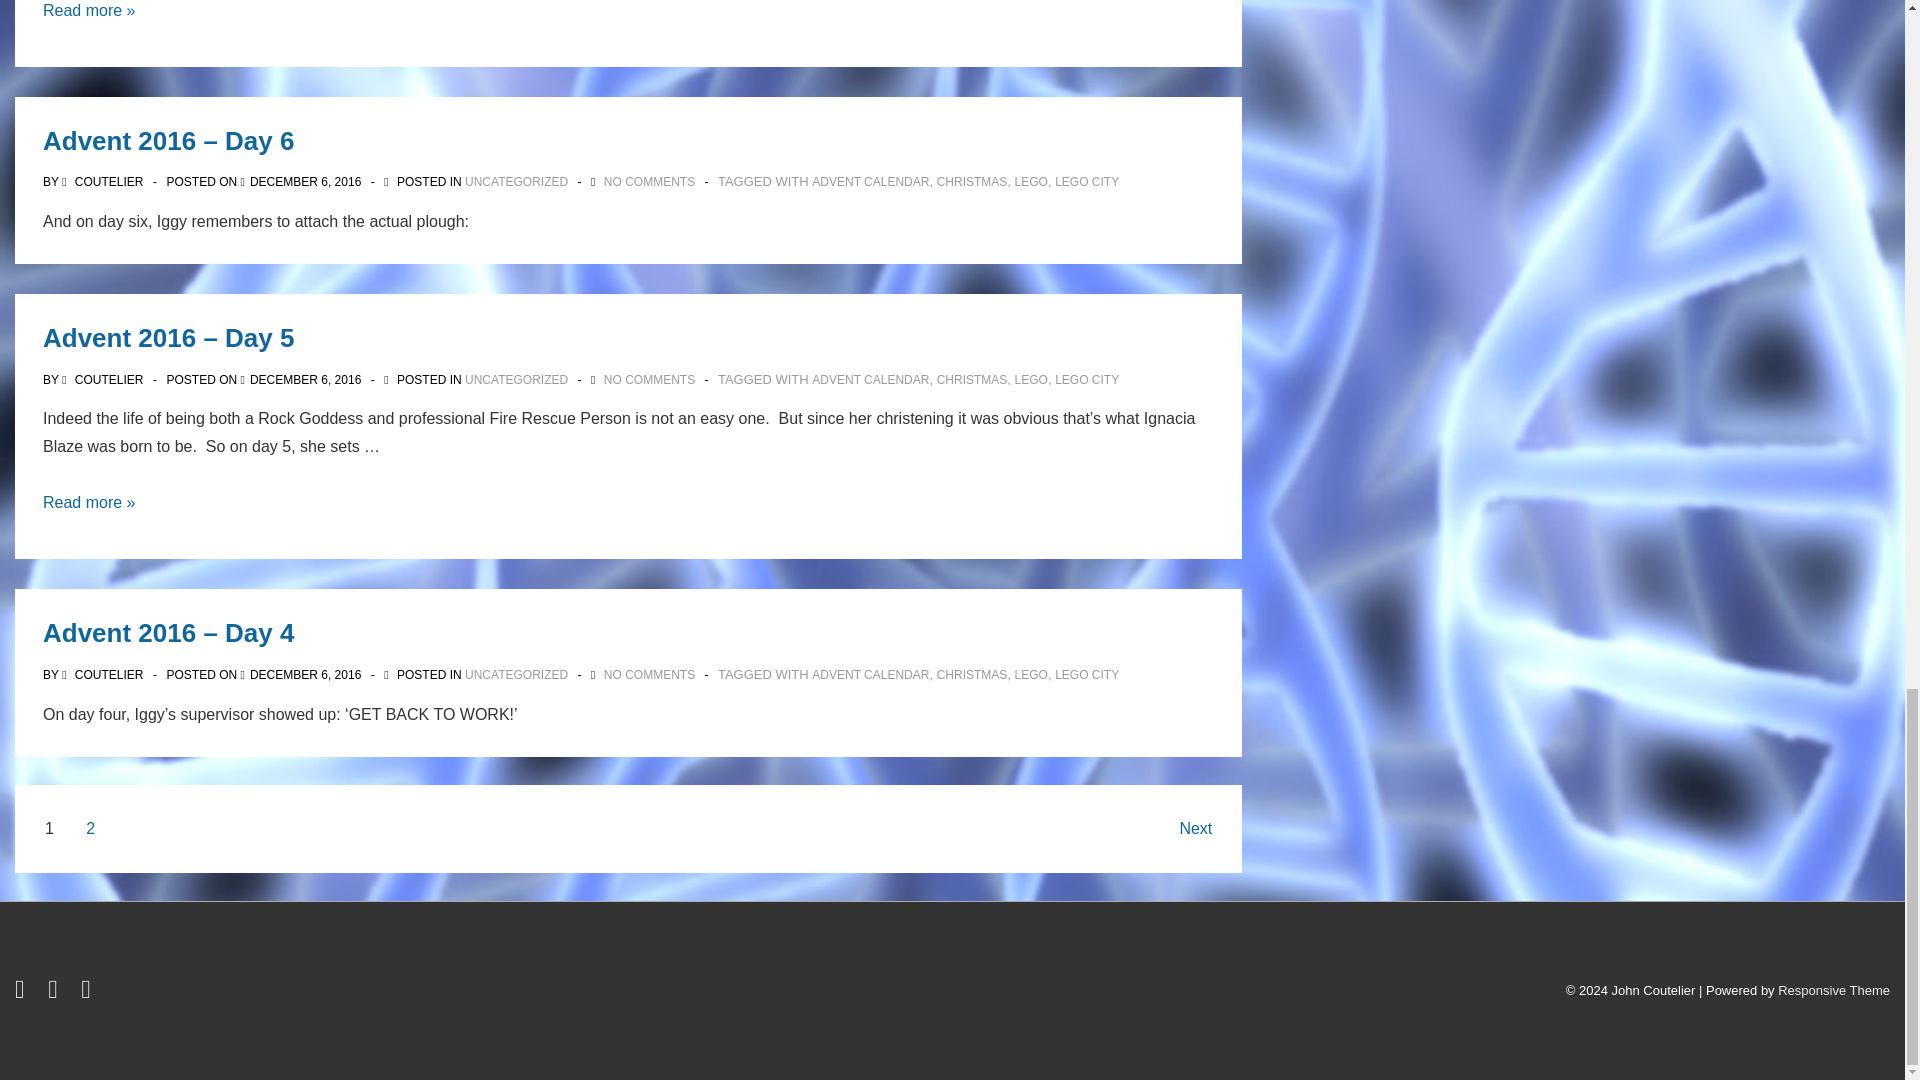 The height and width of the screenshot is (1080, 1920). Describe the element at coordinates (104, 182) in the screenshot. I see `View all posts by Coutelier` at that location.